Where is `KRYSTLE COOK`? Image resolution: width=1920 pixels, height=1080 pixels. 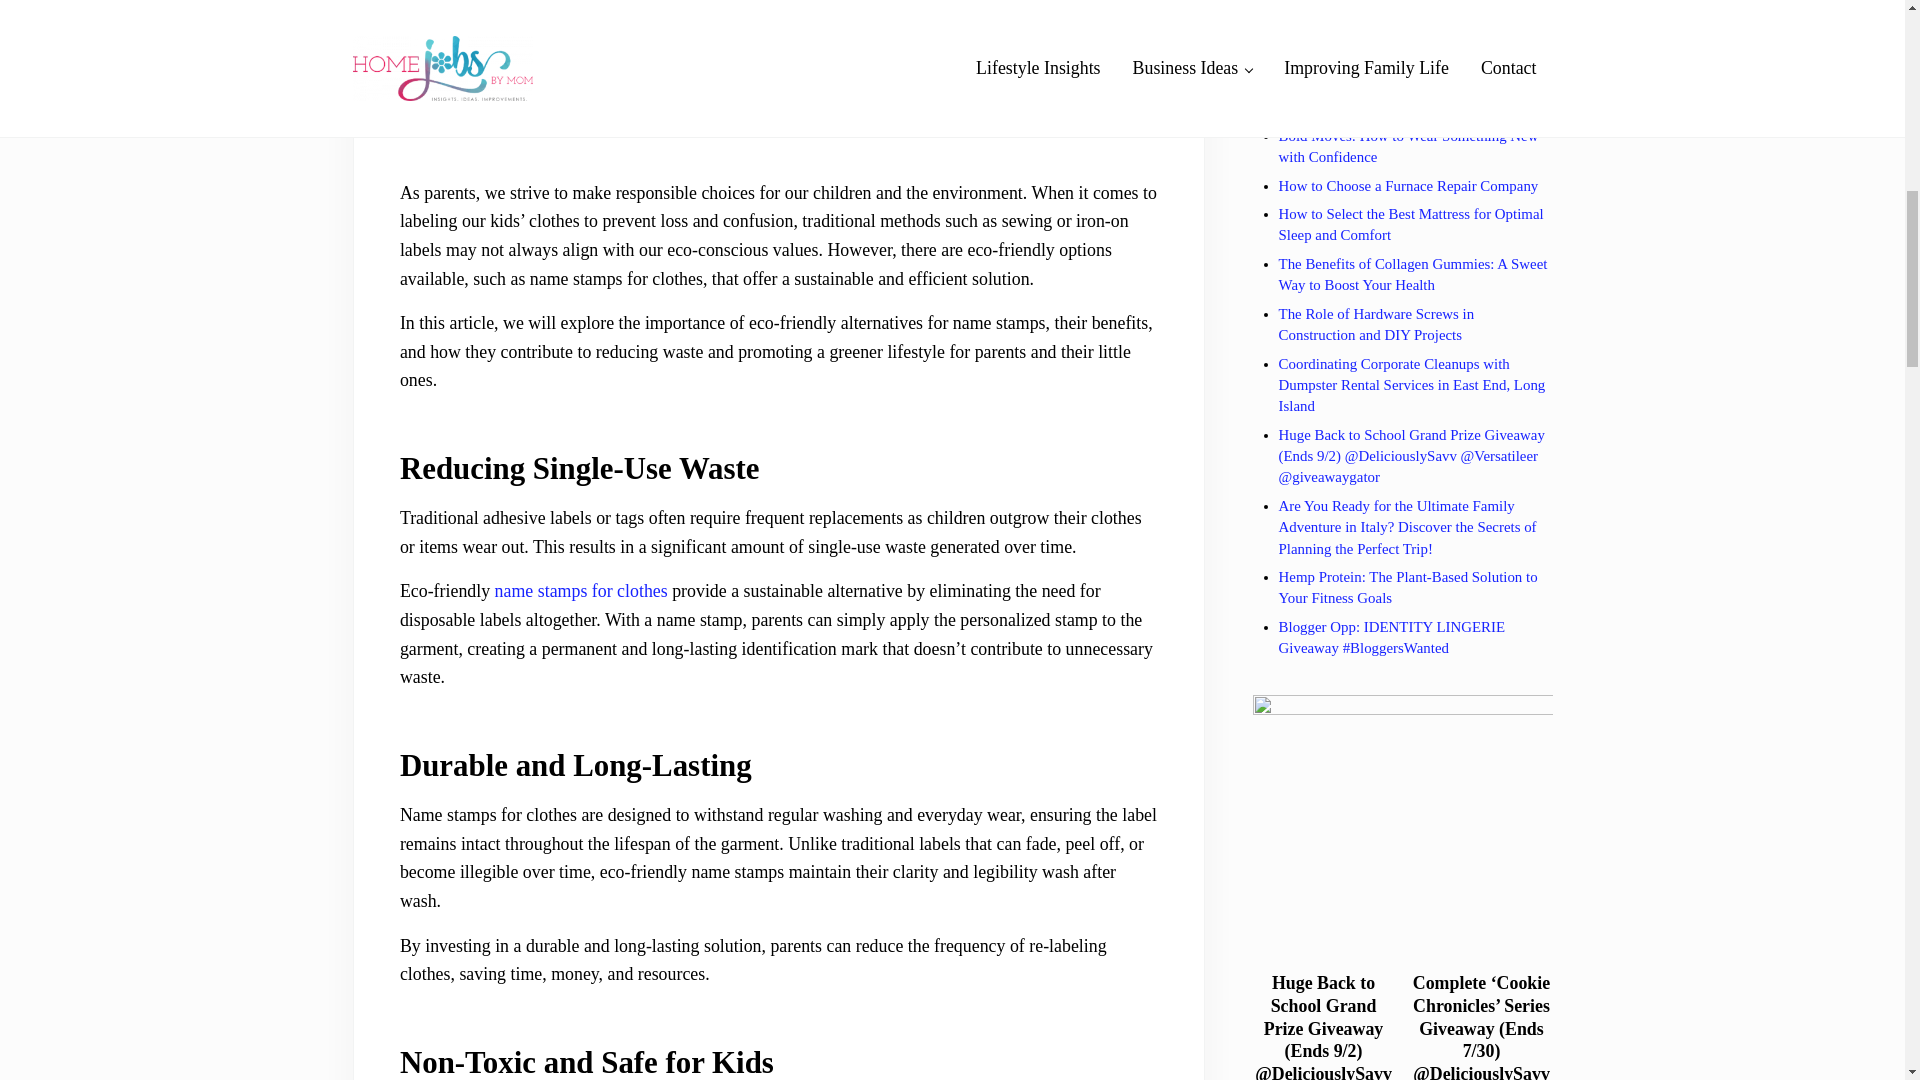 KRYSTLE COOK is located at coordinates (556, 13).